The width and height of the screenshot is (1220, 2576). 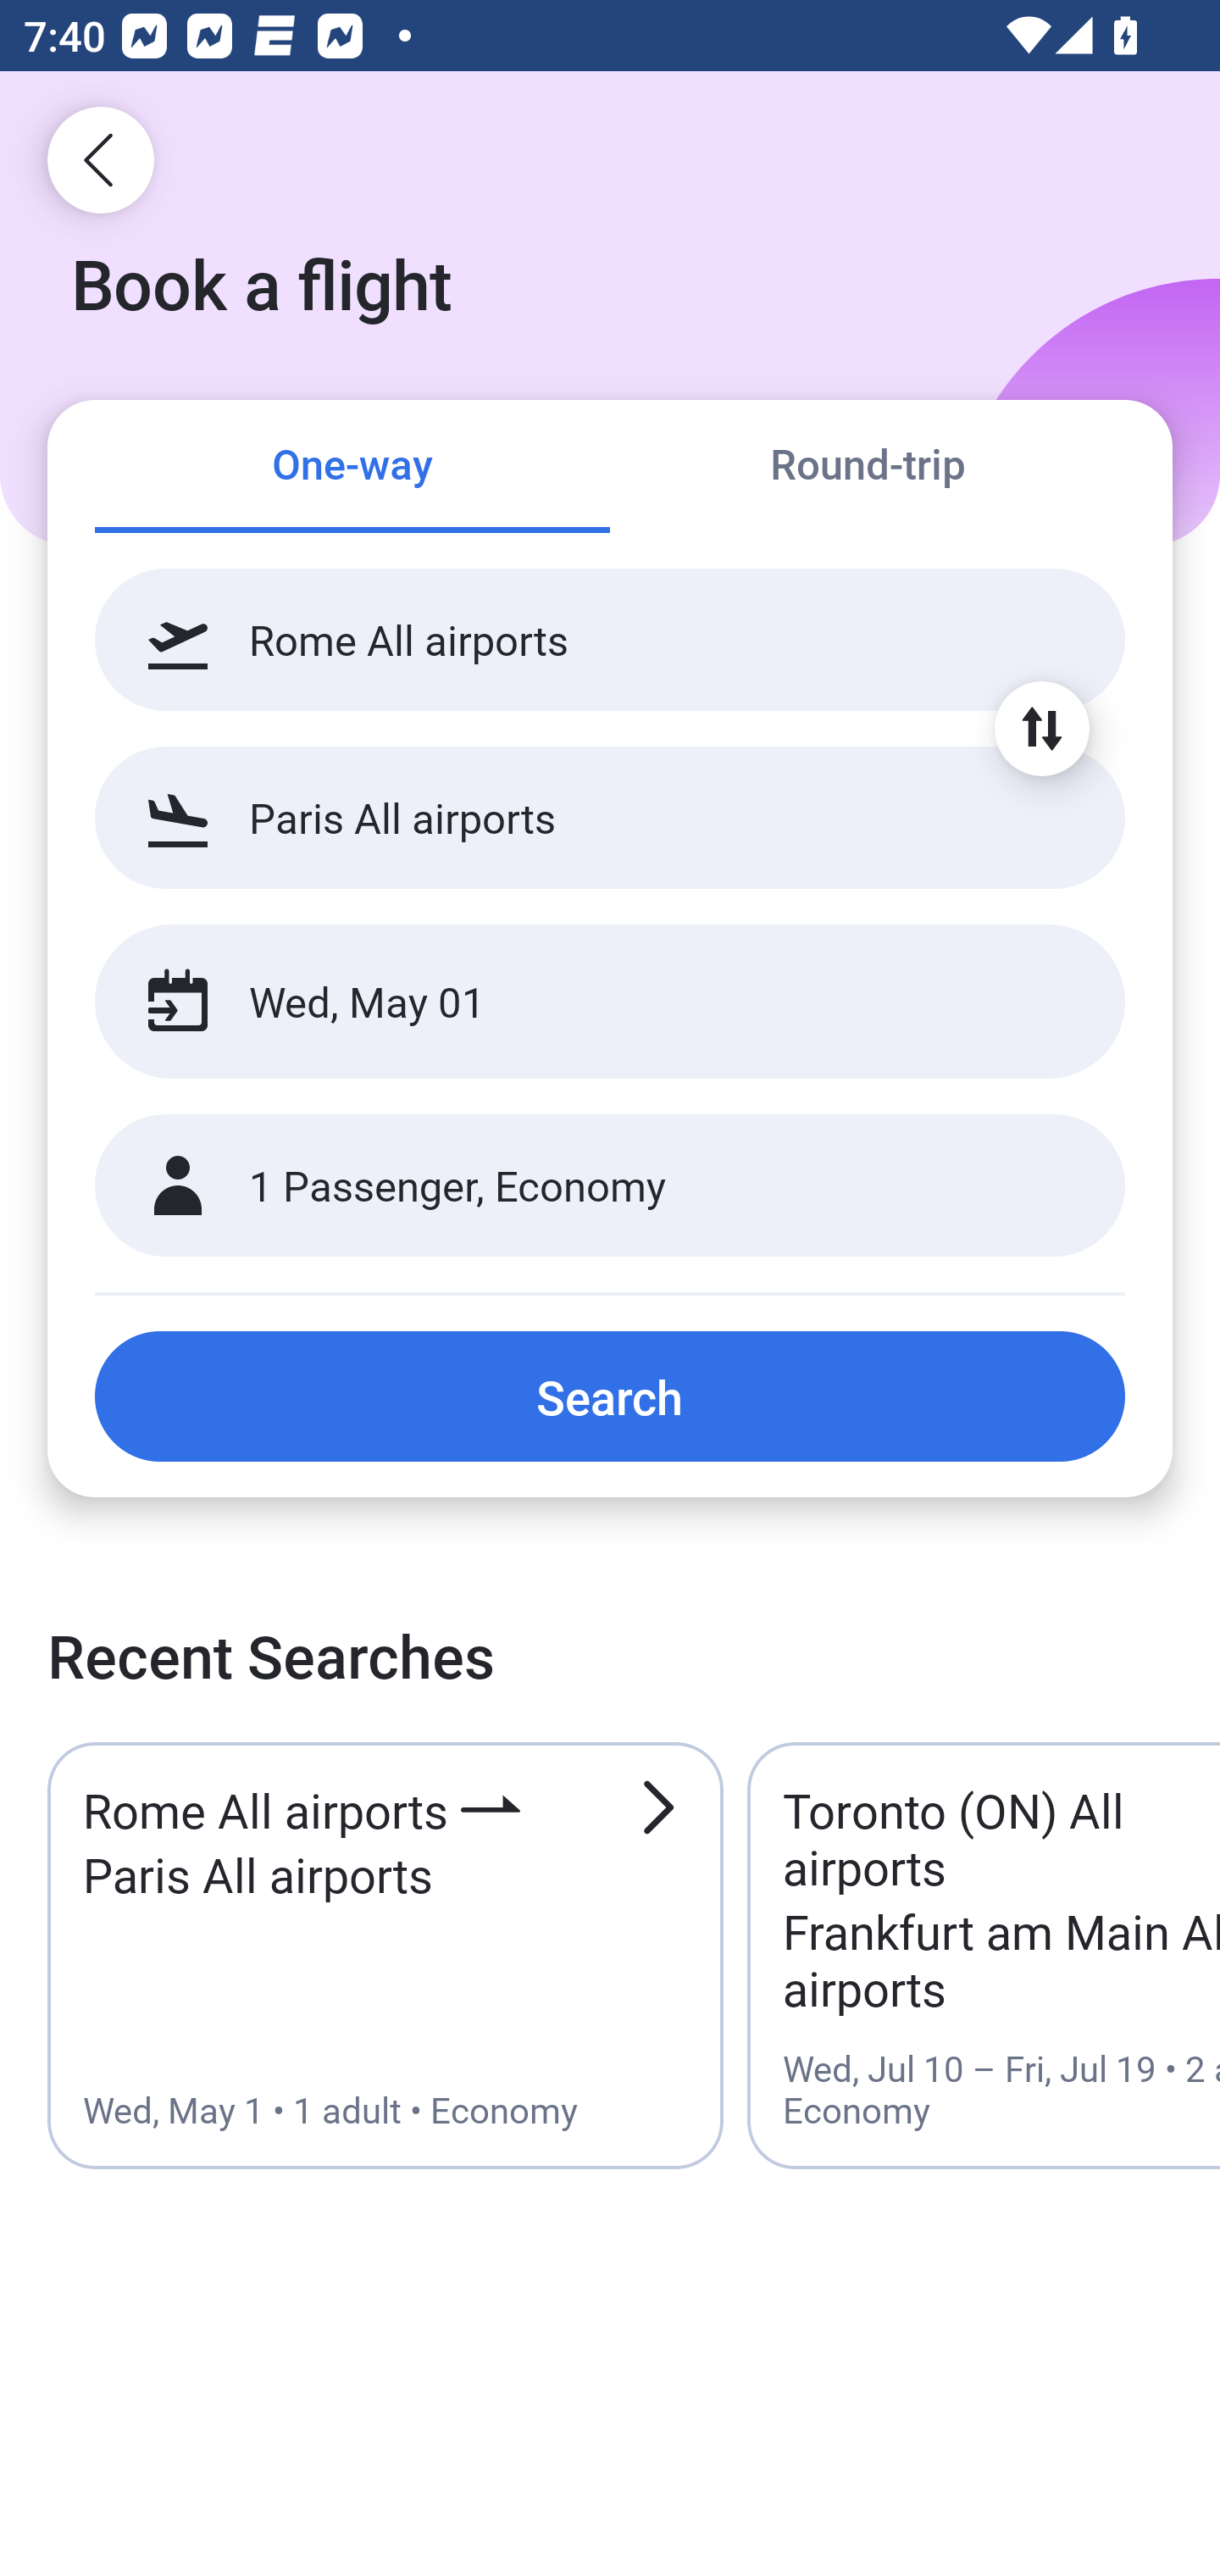 I want to click on 1 Passenger, Economy, so click(x=610, y=1186).